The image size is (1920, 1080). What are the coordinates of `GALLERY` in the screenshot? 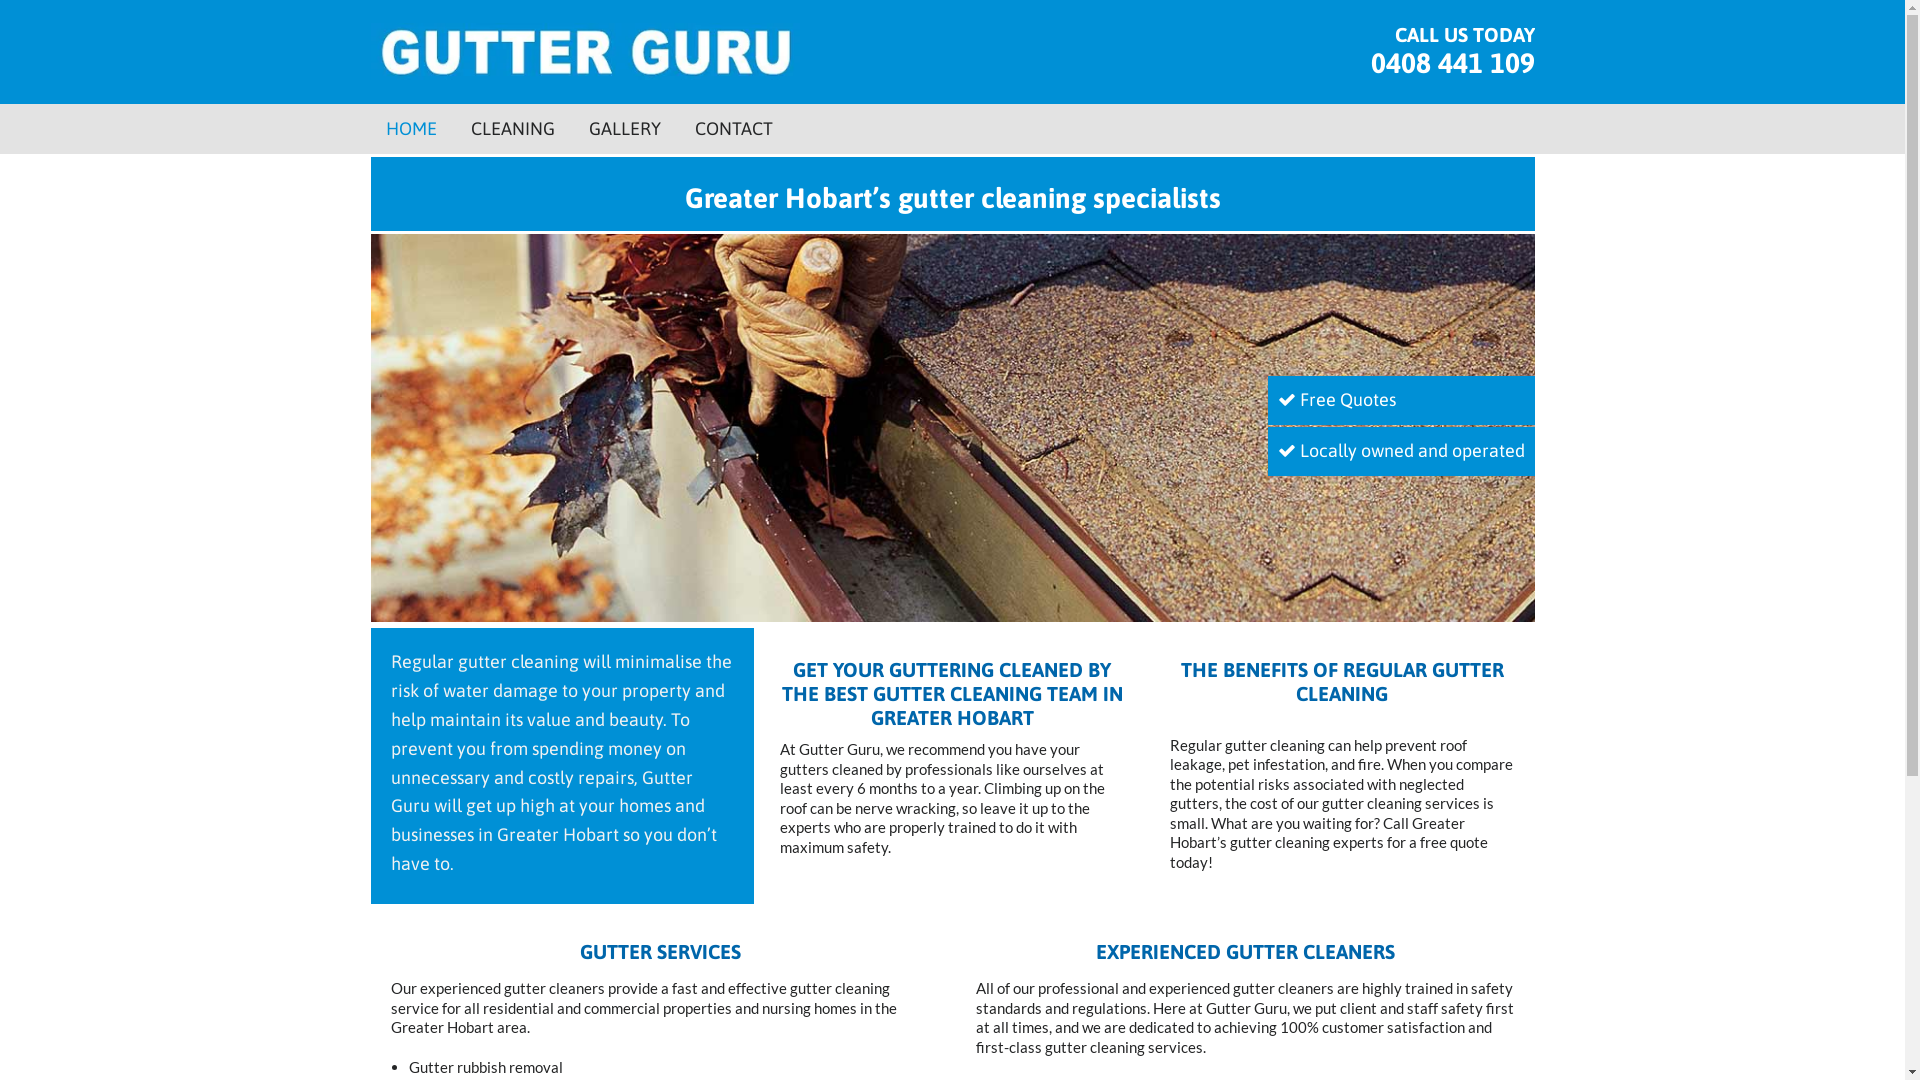 It's located at (624, 129).